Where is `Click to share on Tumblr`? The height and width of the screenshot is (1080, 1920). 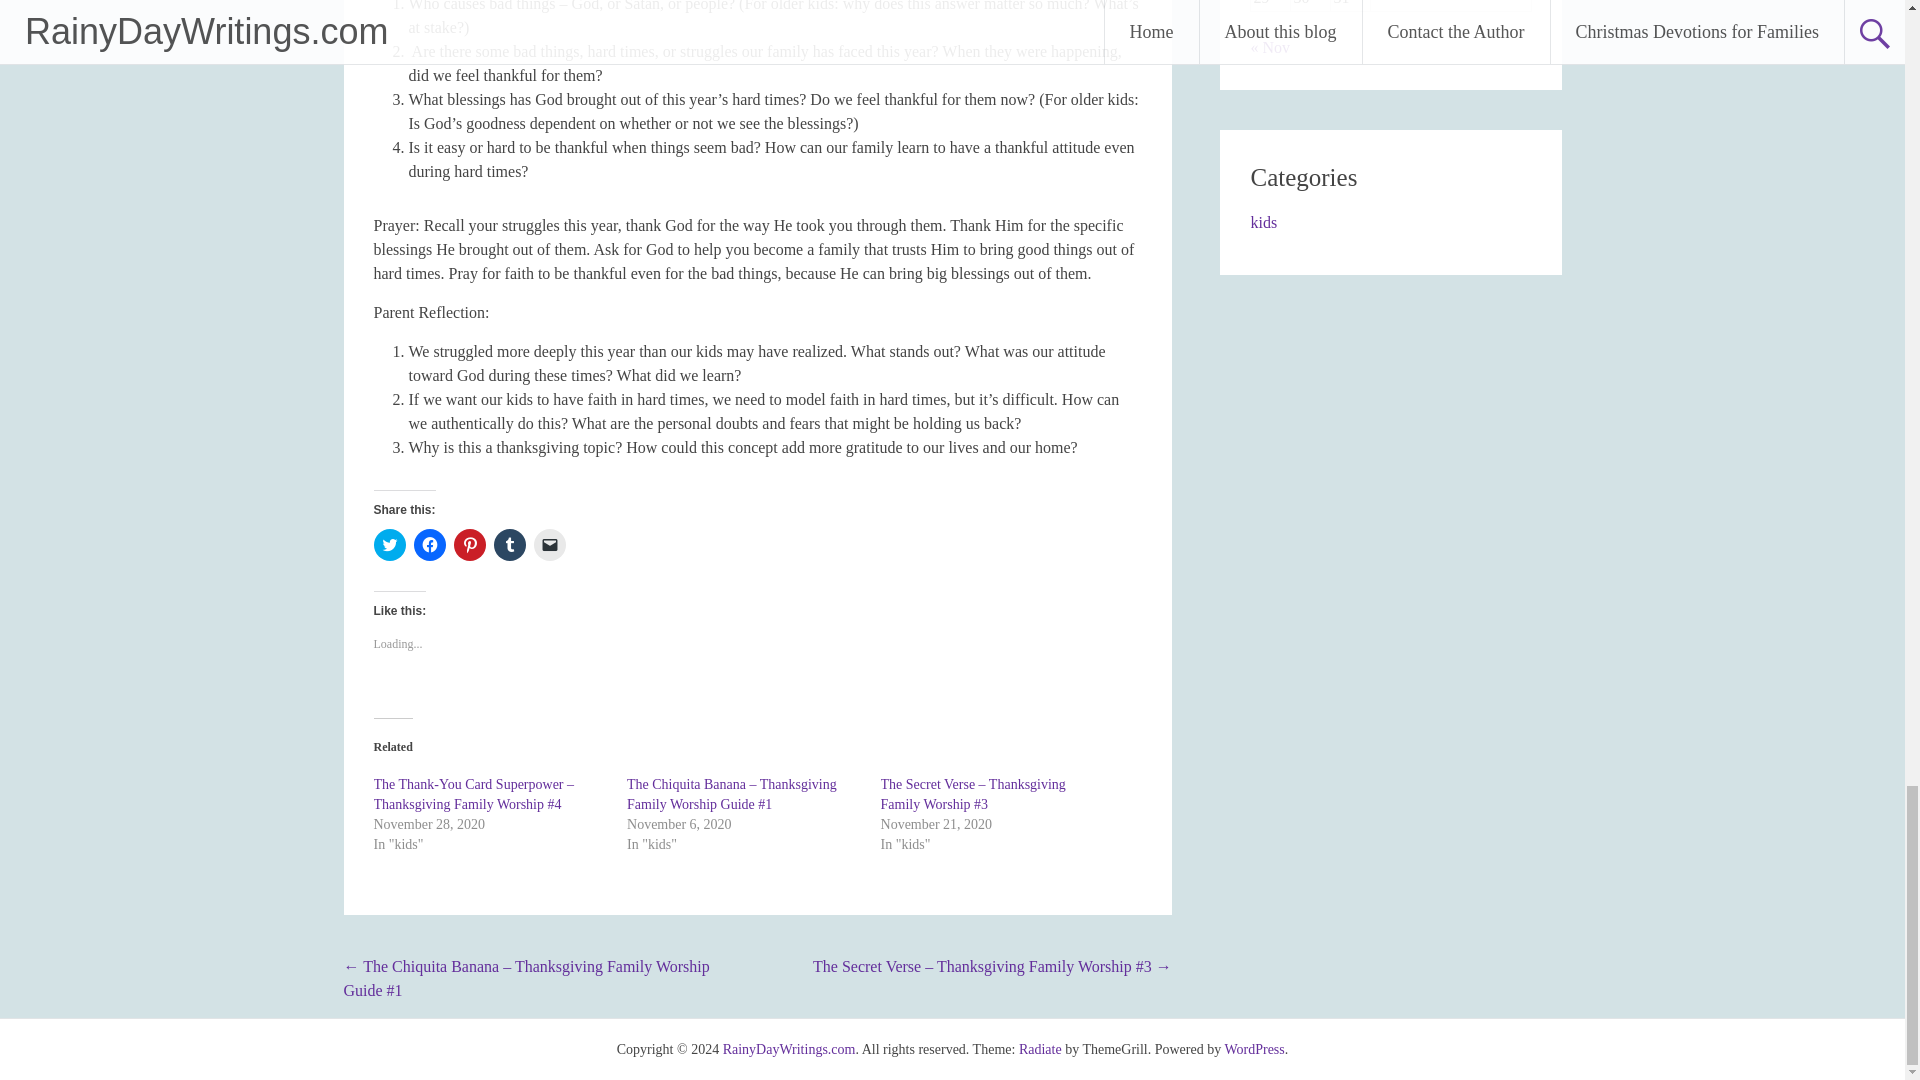 Click to share on Tumblr is located at coordinates (510, 544).